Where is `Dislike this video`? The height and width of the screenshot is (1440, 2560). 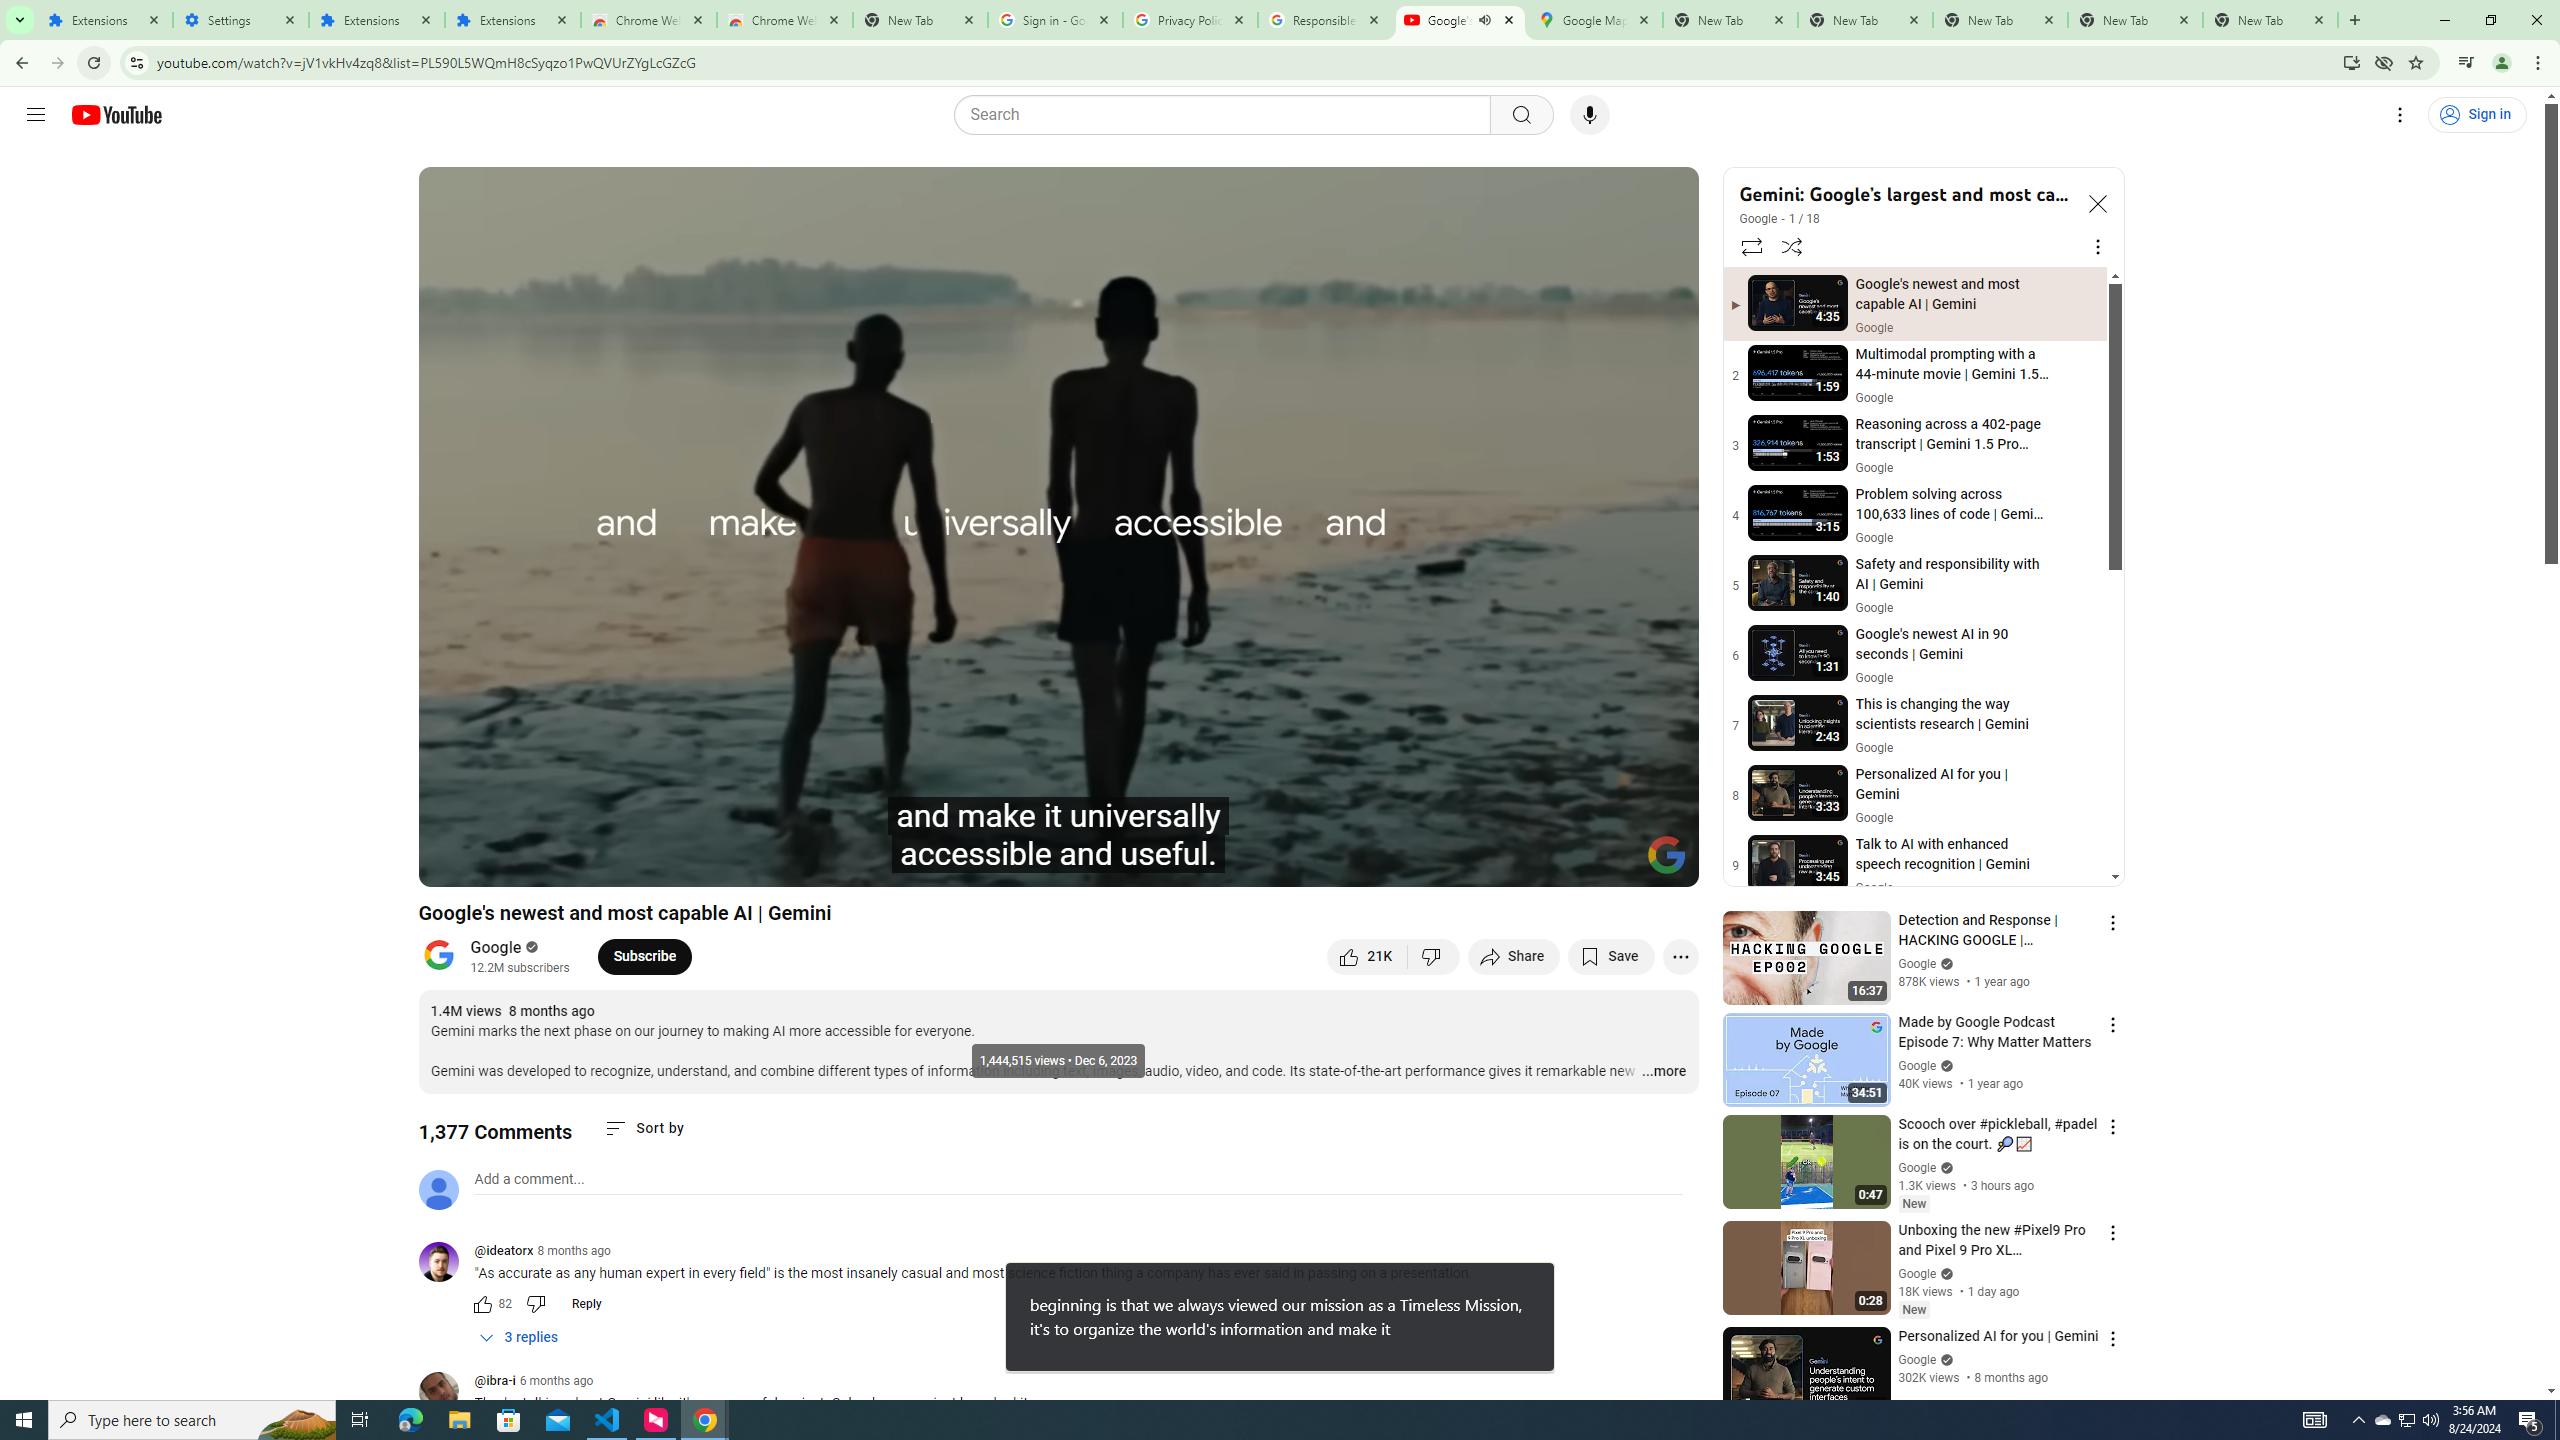 Dislike this video is located at coordinates (1434, 956).